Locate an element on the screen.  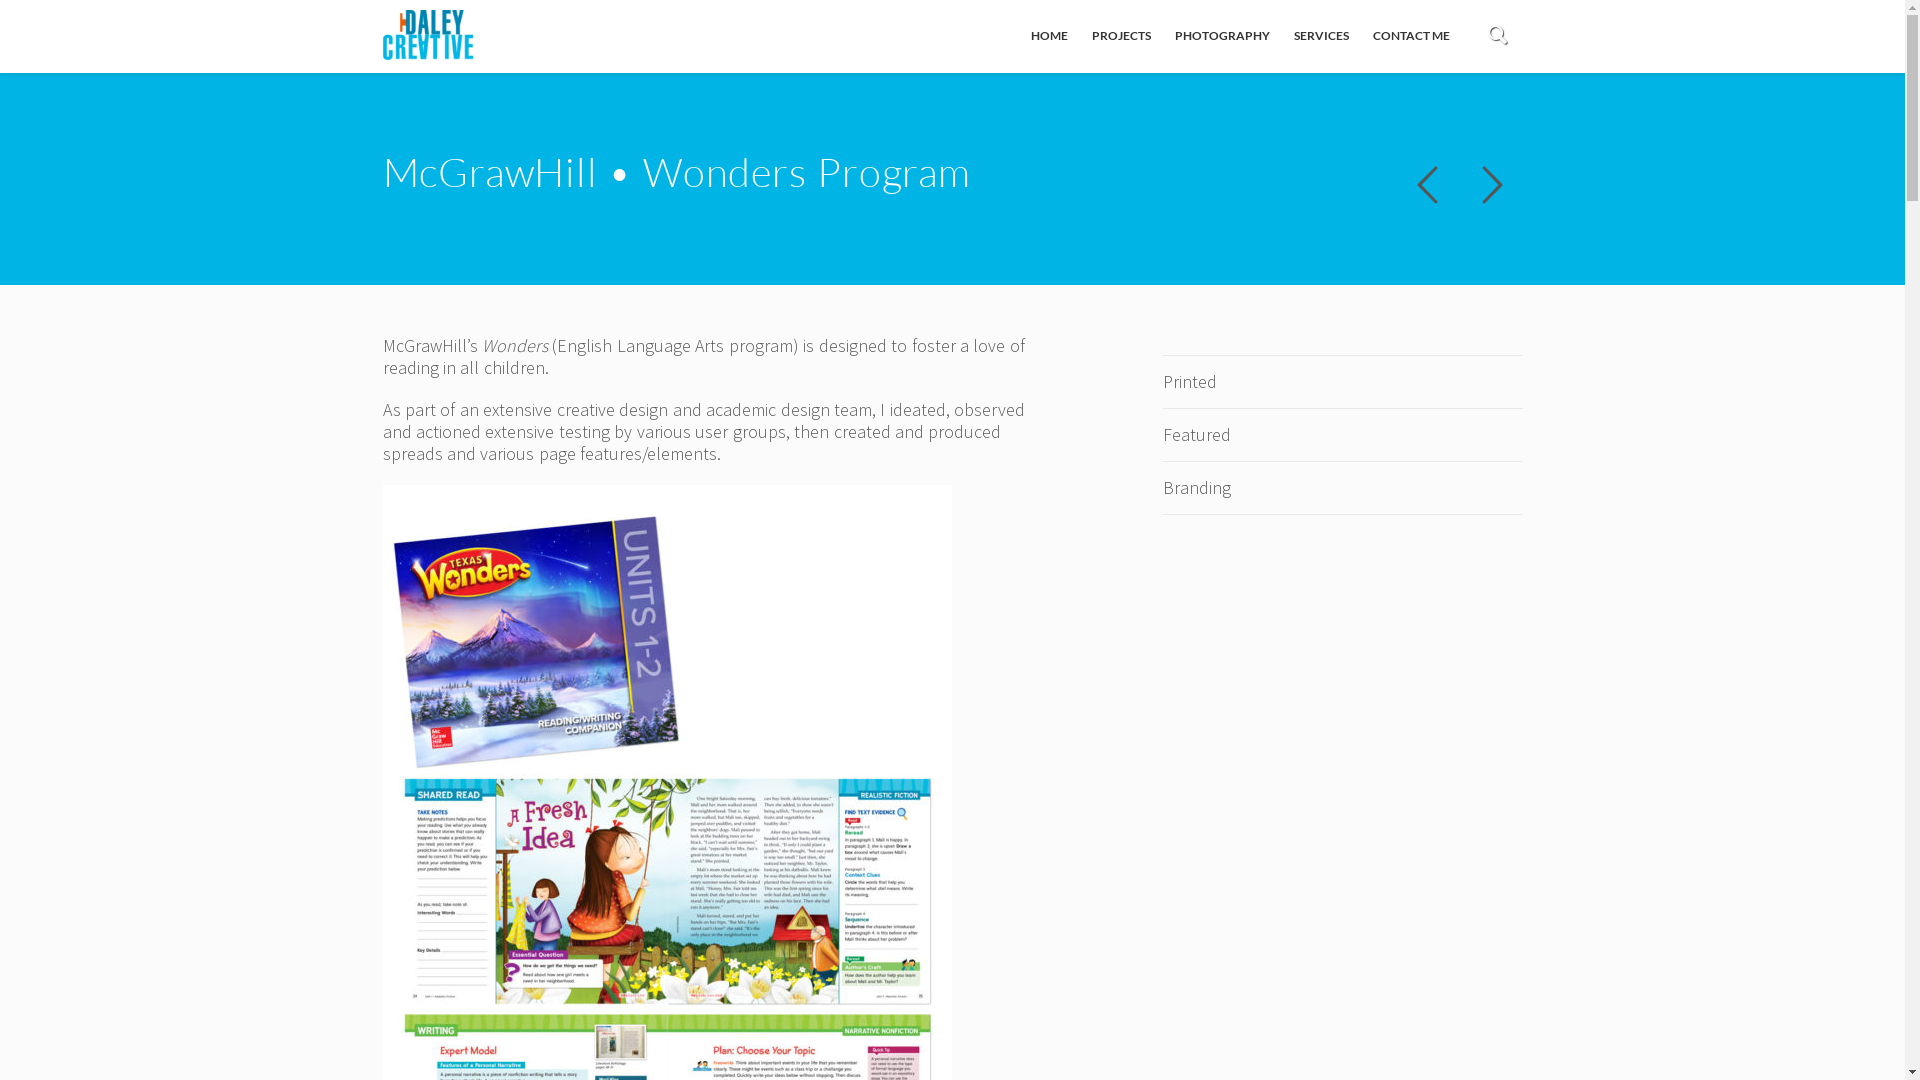
PROJECTS is located at coordinates (1122, 36).